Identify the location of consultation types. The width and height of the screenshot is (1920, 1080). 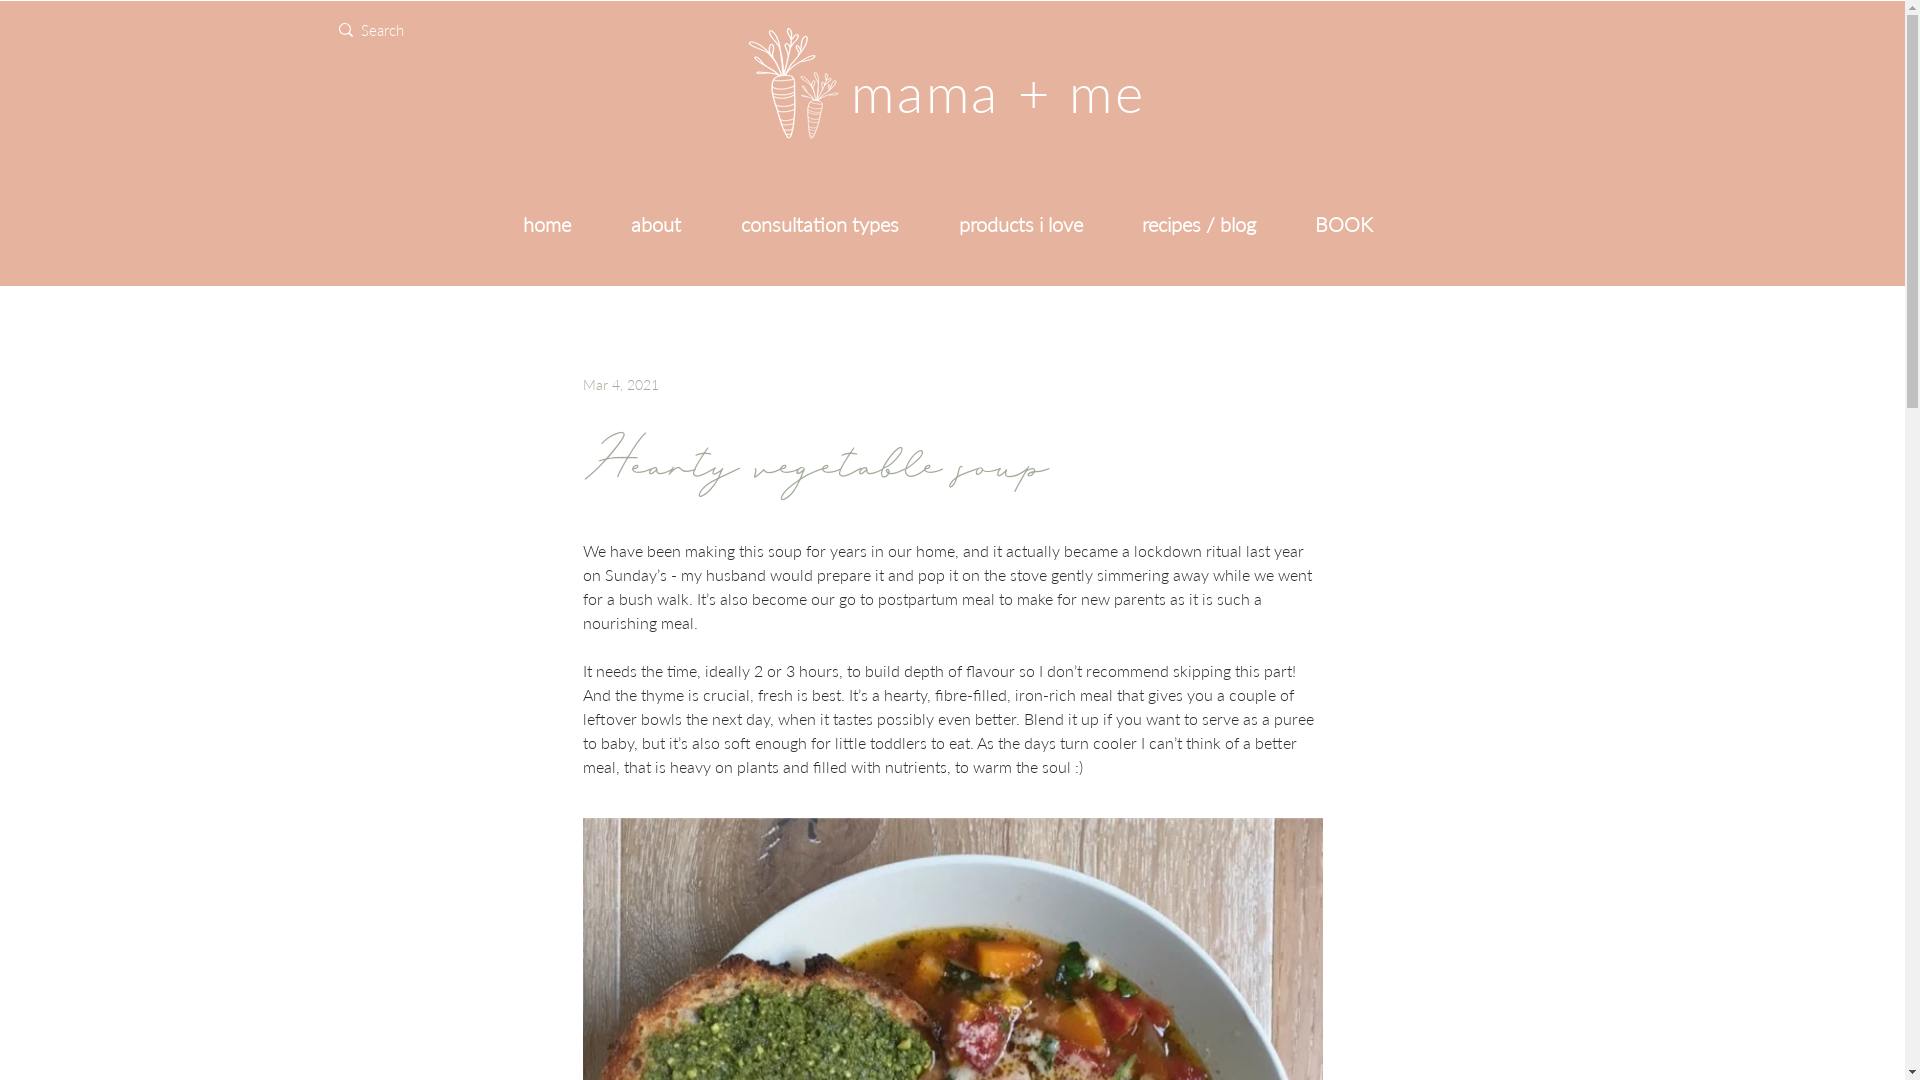
(819, 224).